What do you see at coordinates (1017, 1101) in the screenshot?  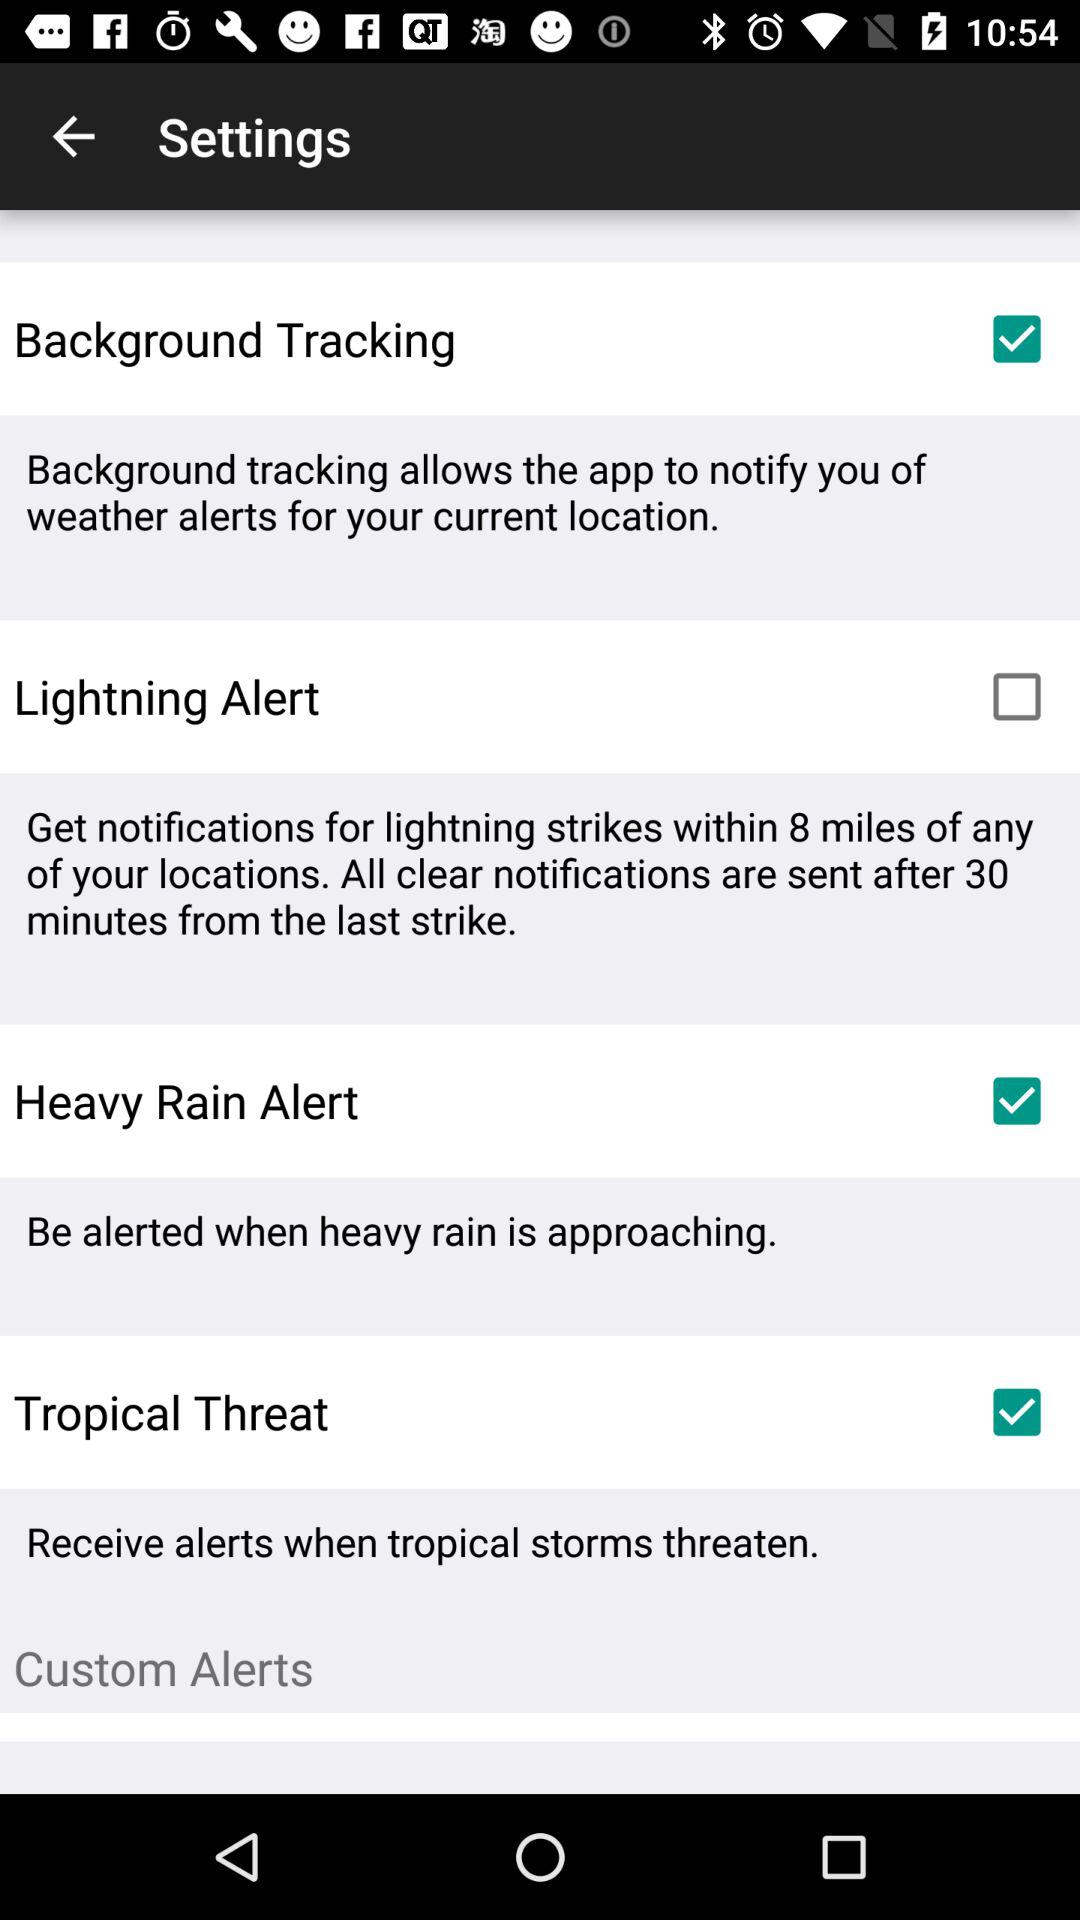 I see `toggle selection` at bounding box center [1017, 1101].